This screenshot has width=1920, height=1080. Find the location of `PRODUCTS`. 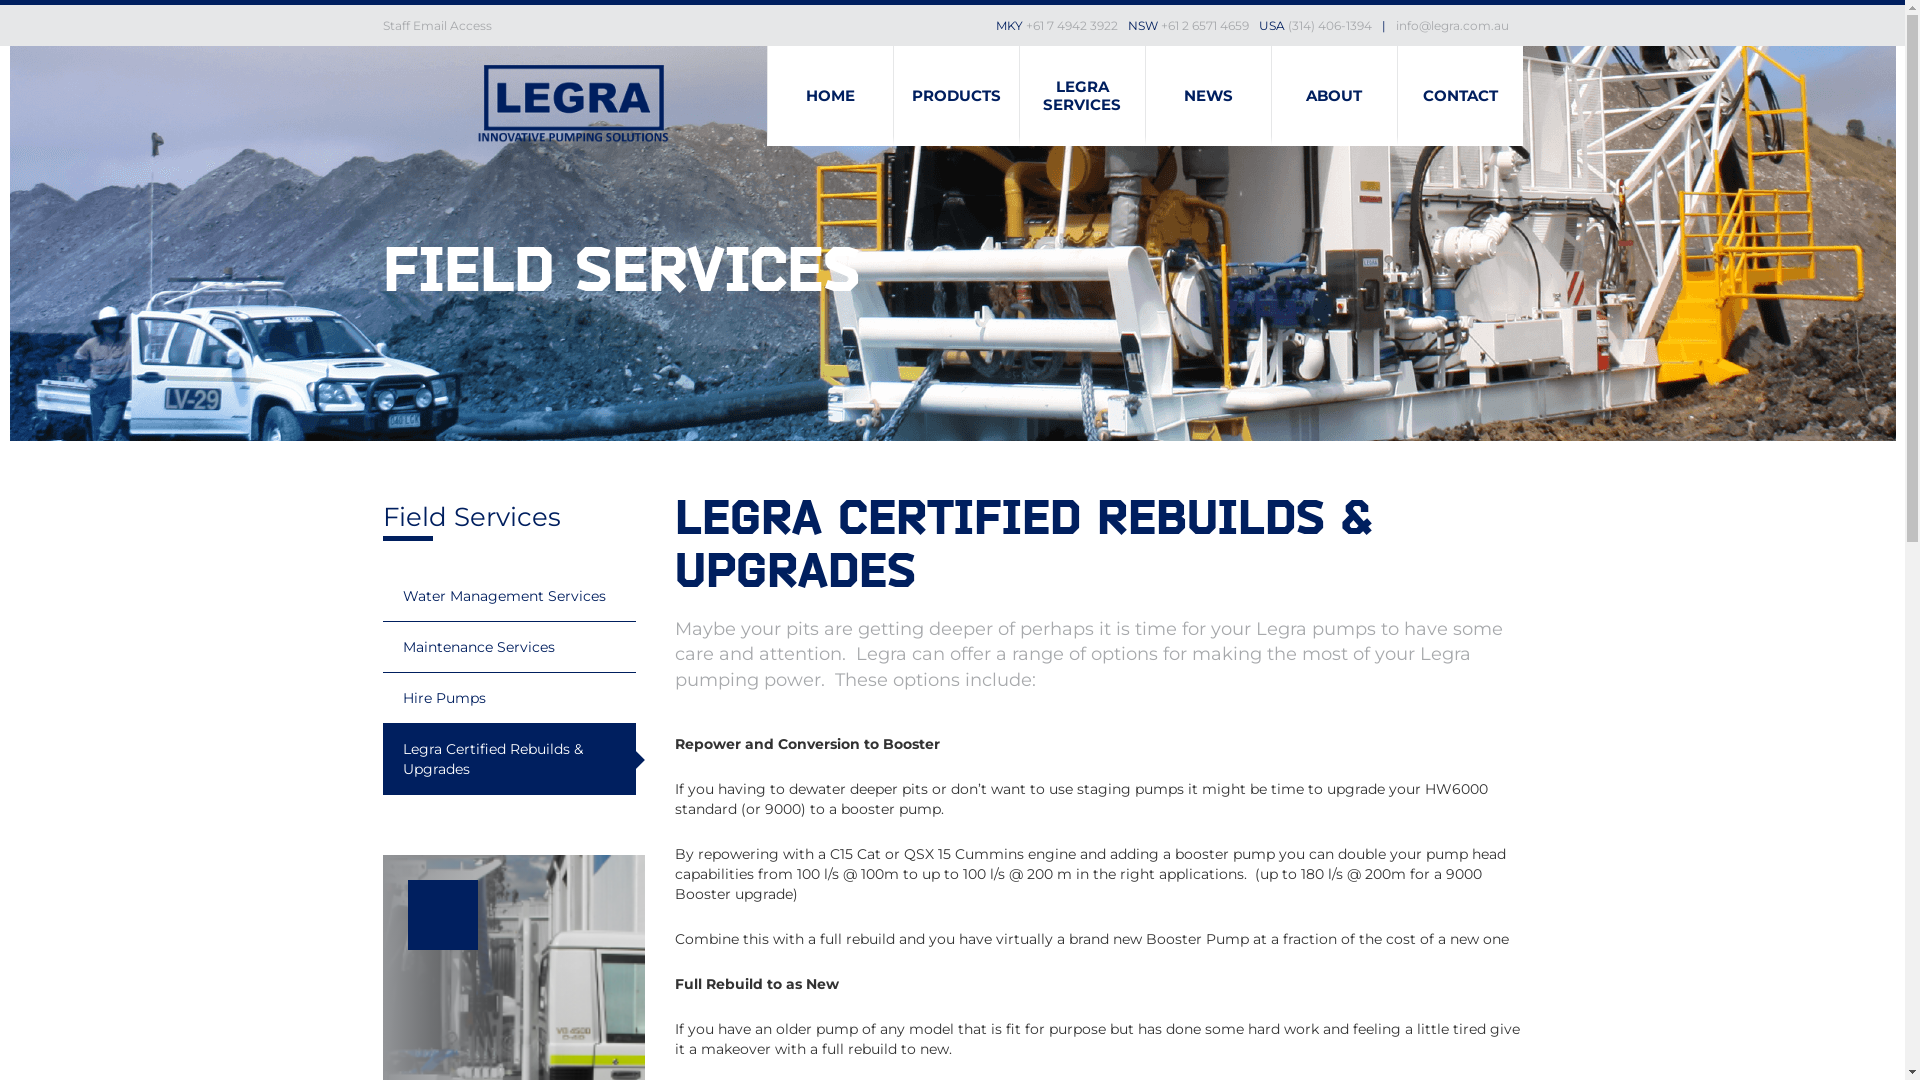

PRODUCTS is located at coordinates (956, 96).